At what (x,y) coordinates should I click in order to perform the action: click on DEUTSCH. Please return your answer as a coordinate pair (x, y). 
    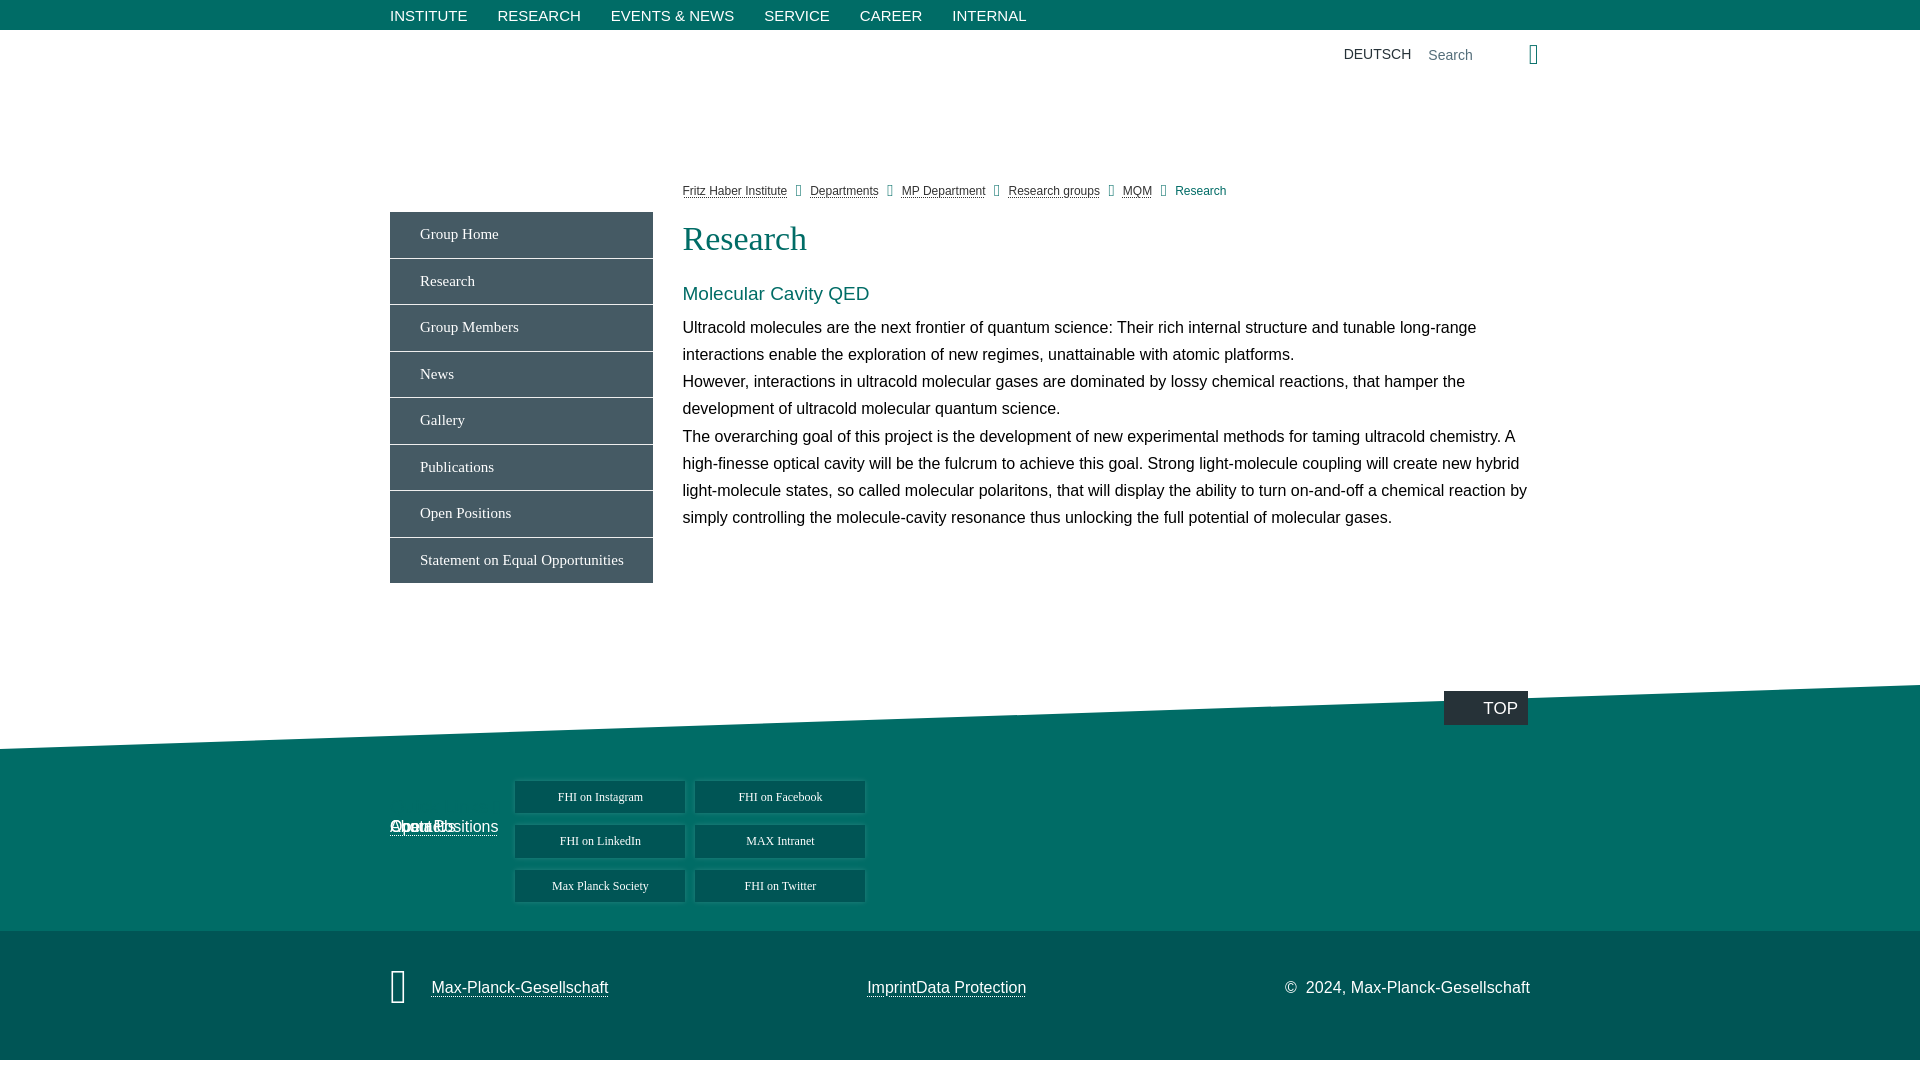
    Looking at the image, I should click on (1377, 54).